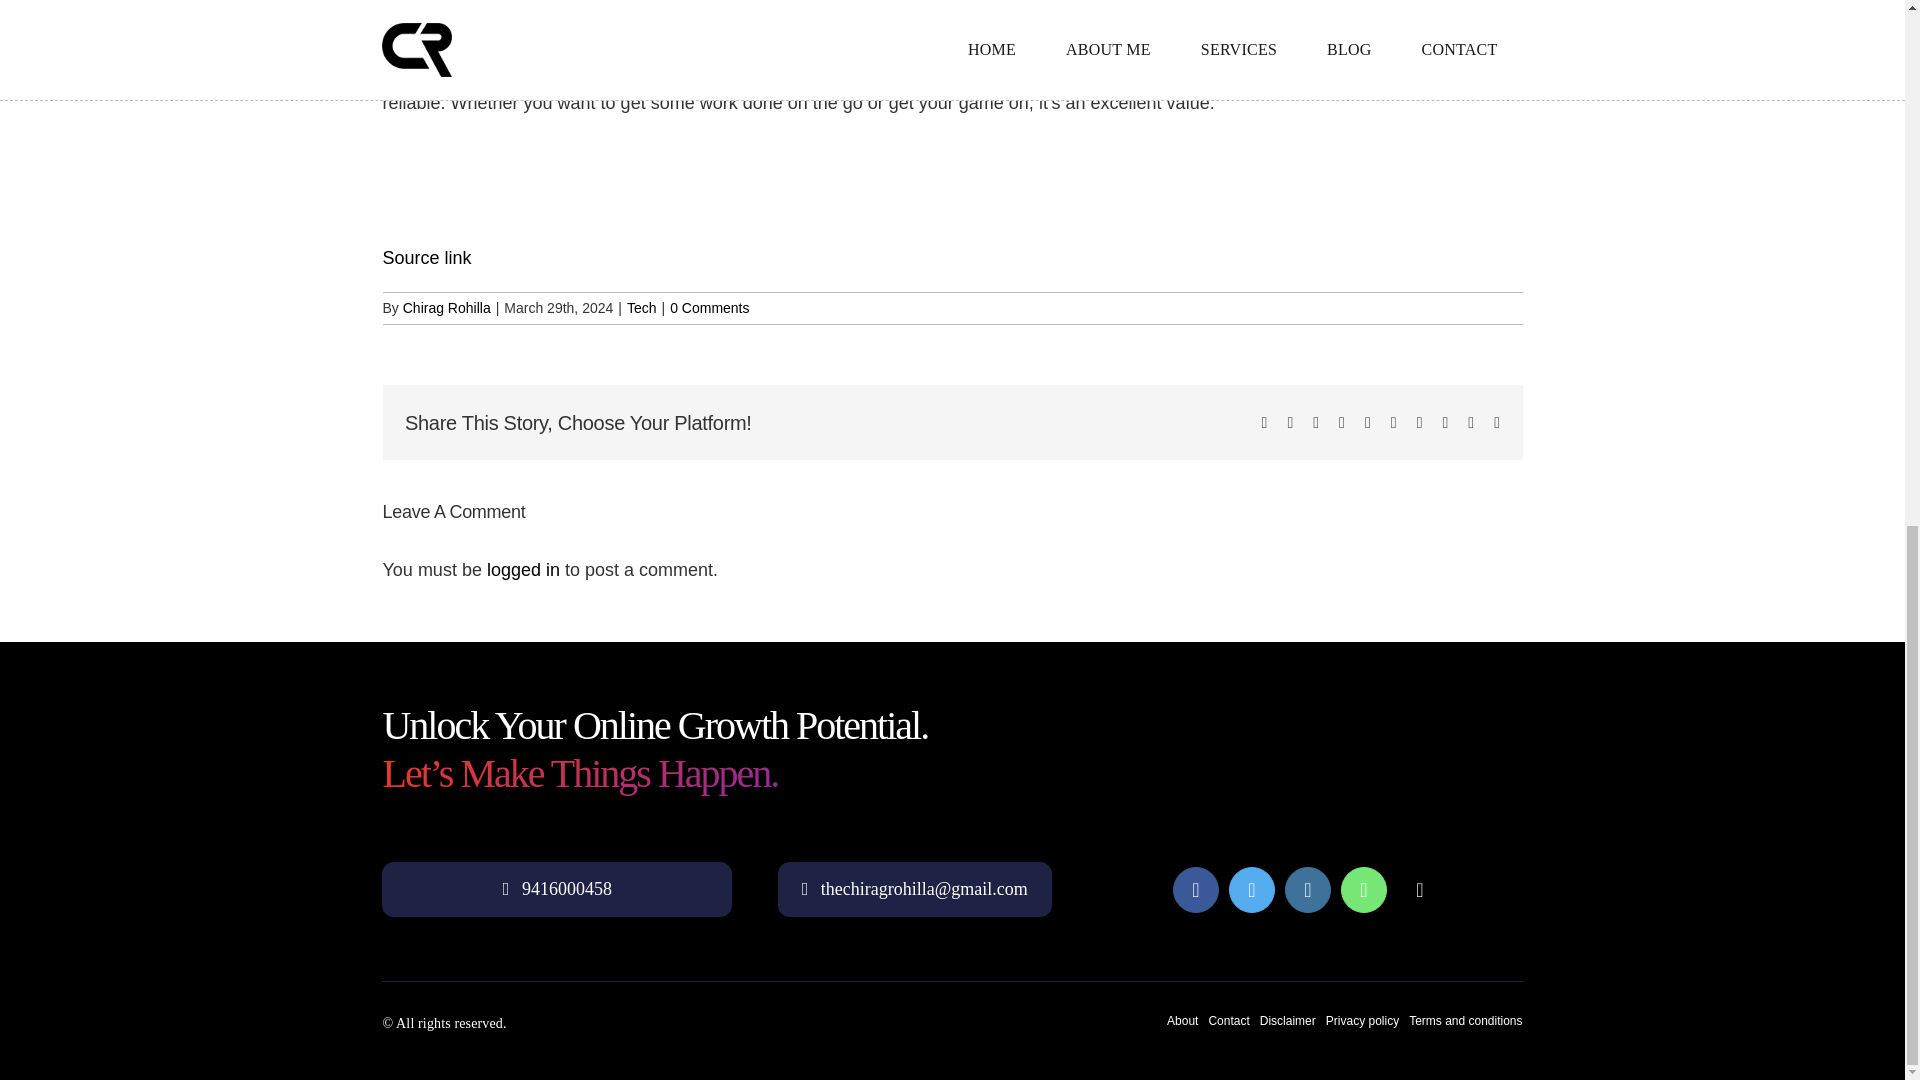  What do you see at coordinates (447, 308) in the screenshot?
I see `Posts by Chirag Rohilla` at bounding box center [447, 308].